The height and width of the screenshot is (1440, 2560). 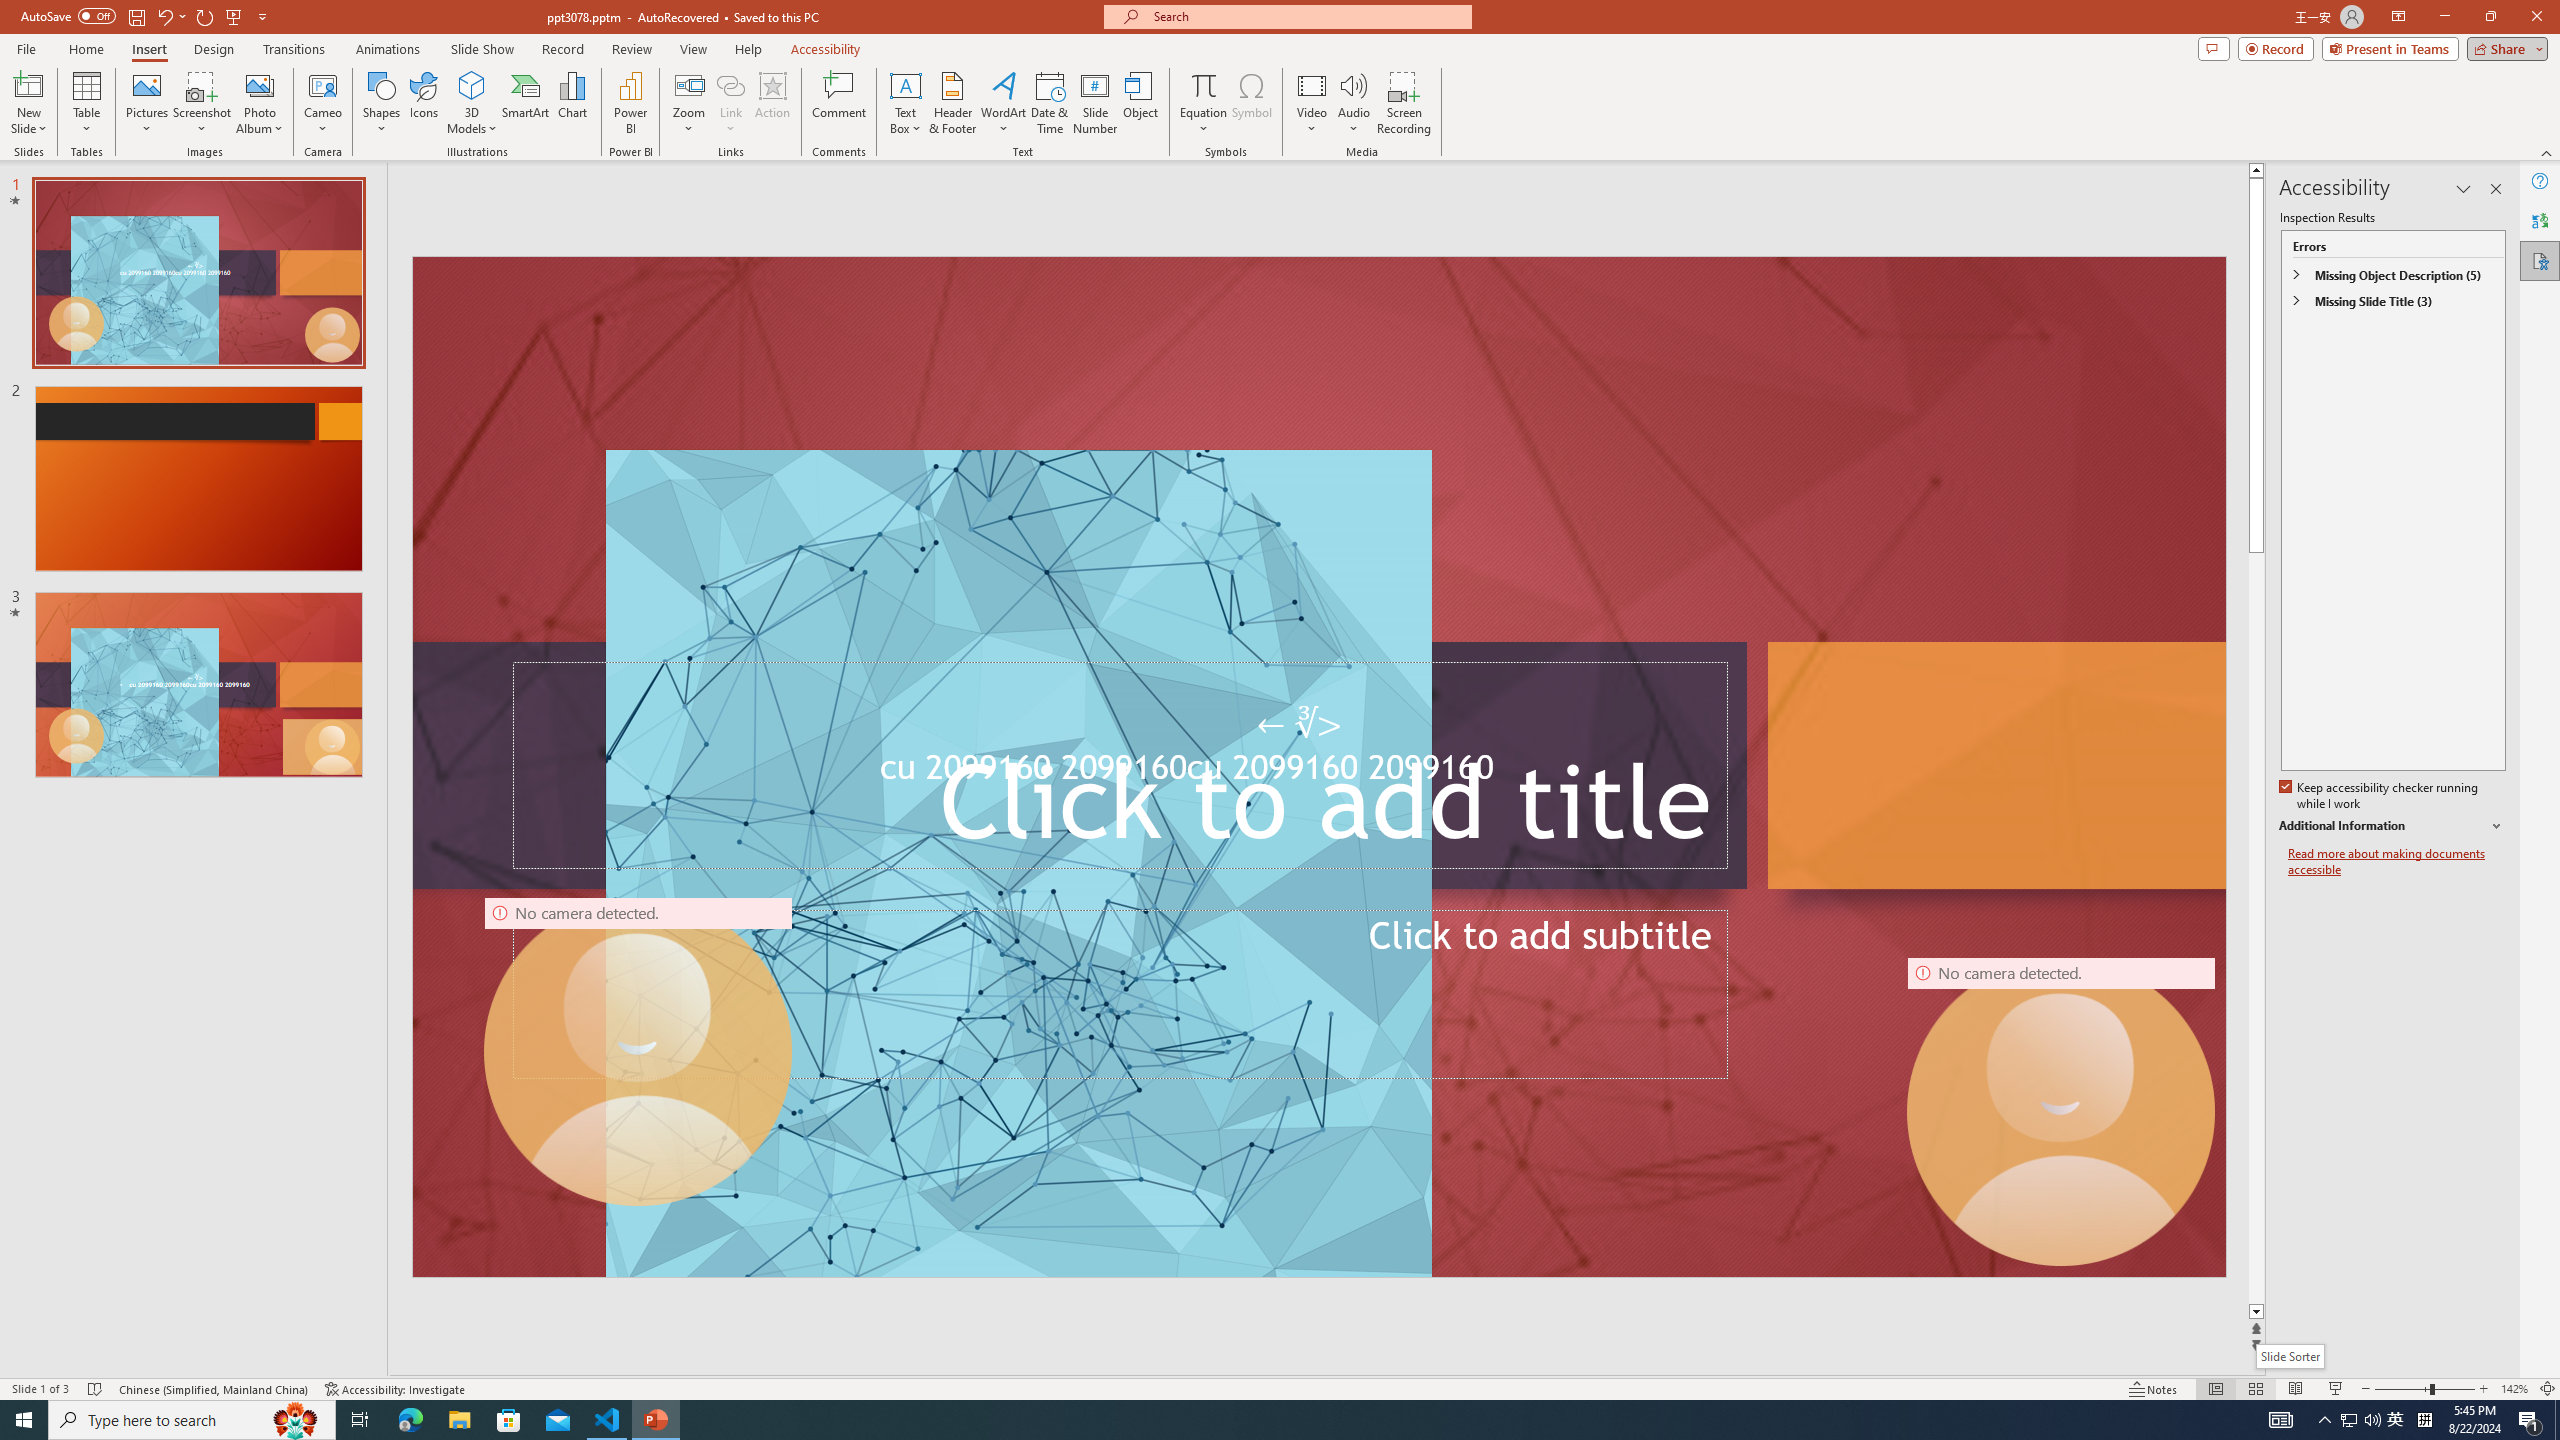 What do you see at coordinates (1302, 724) in the screenshot?
I see `TextBox 7` at bounding box center [1302, 724].